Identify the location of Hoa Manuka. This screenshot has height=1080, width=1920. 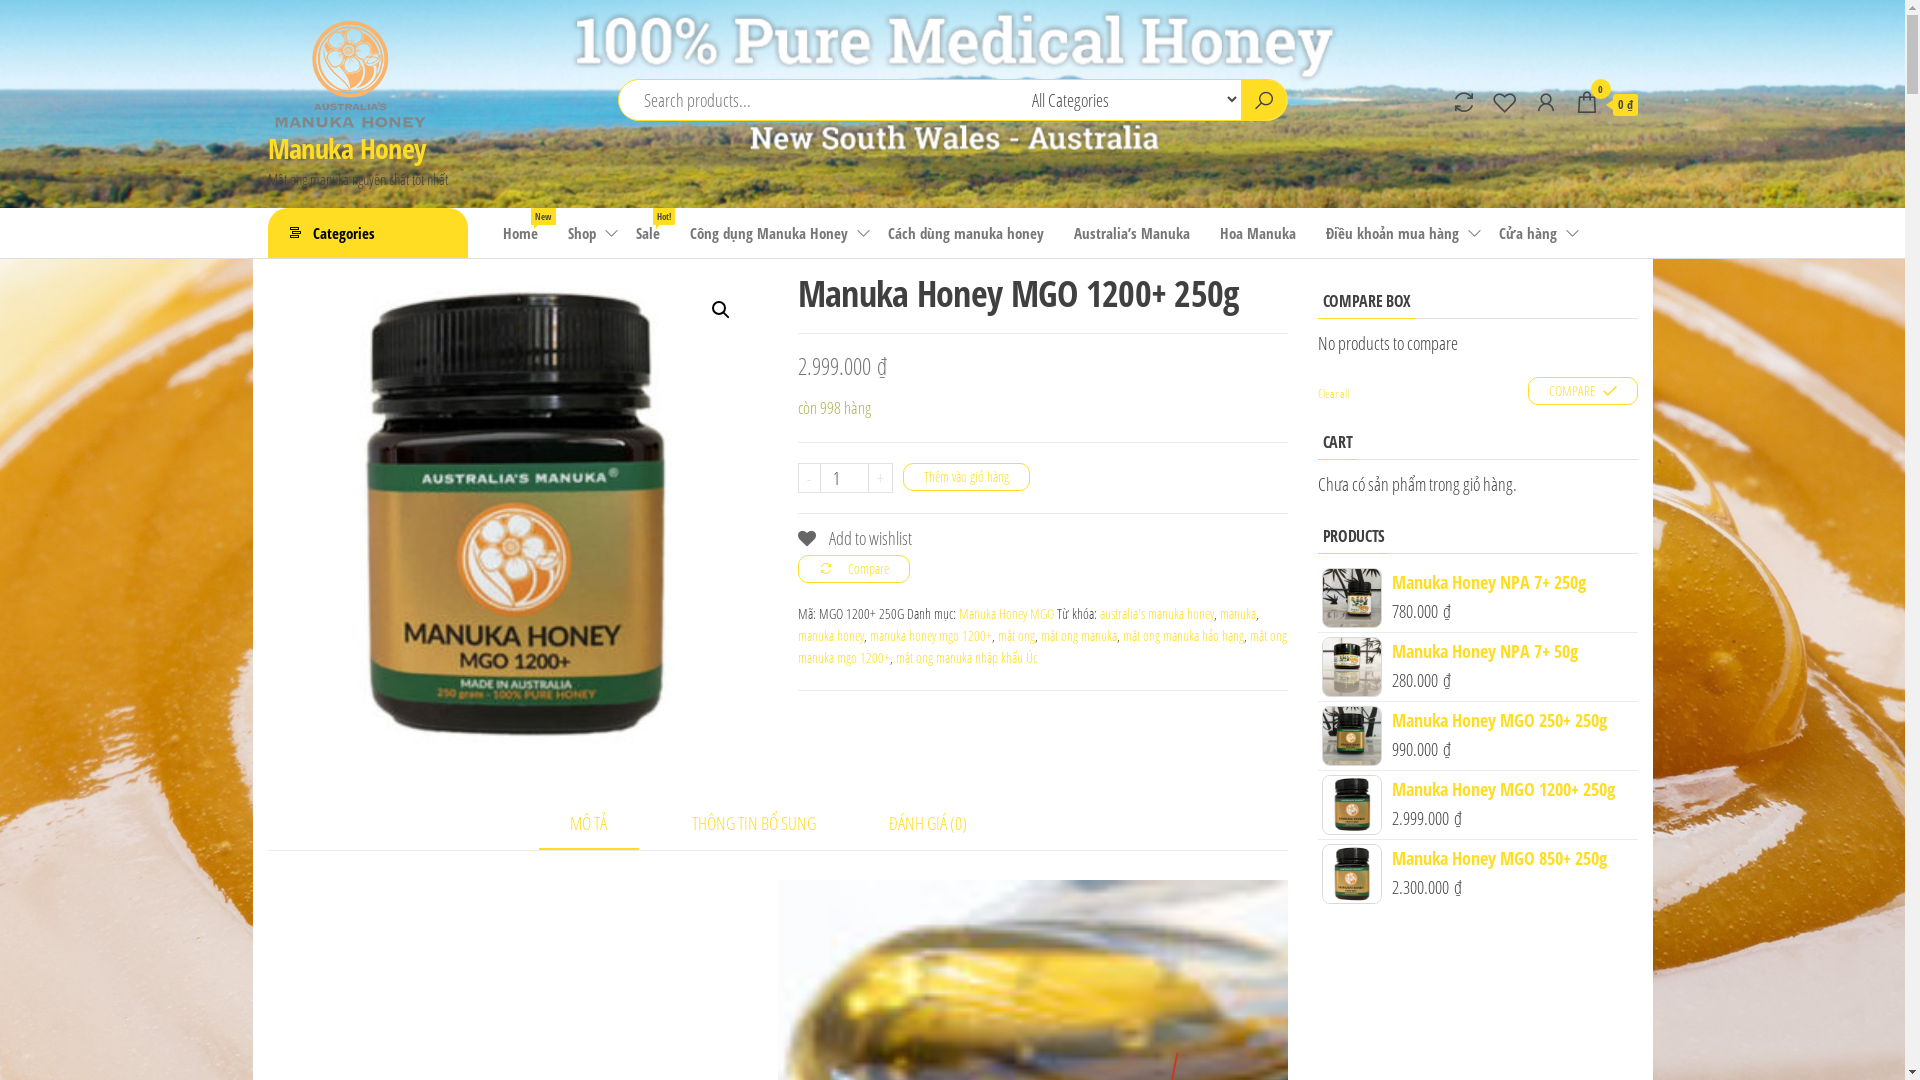
(1257, 233).